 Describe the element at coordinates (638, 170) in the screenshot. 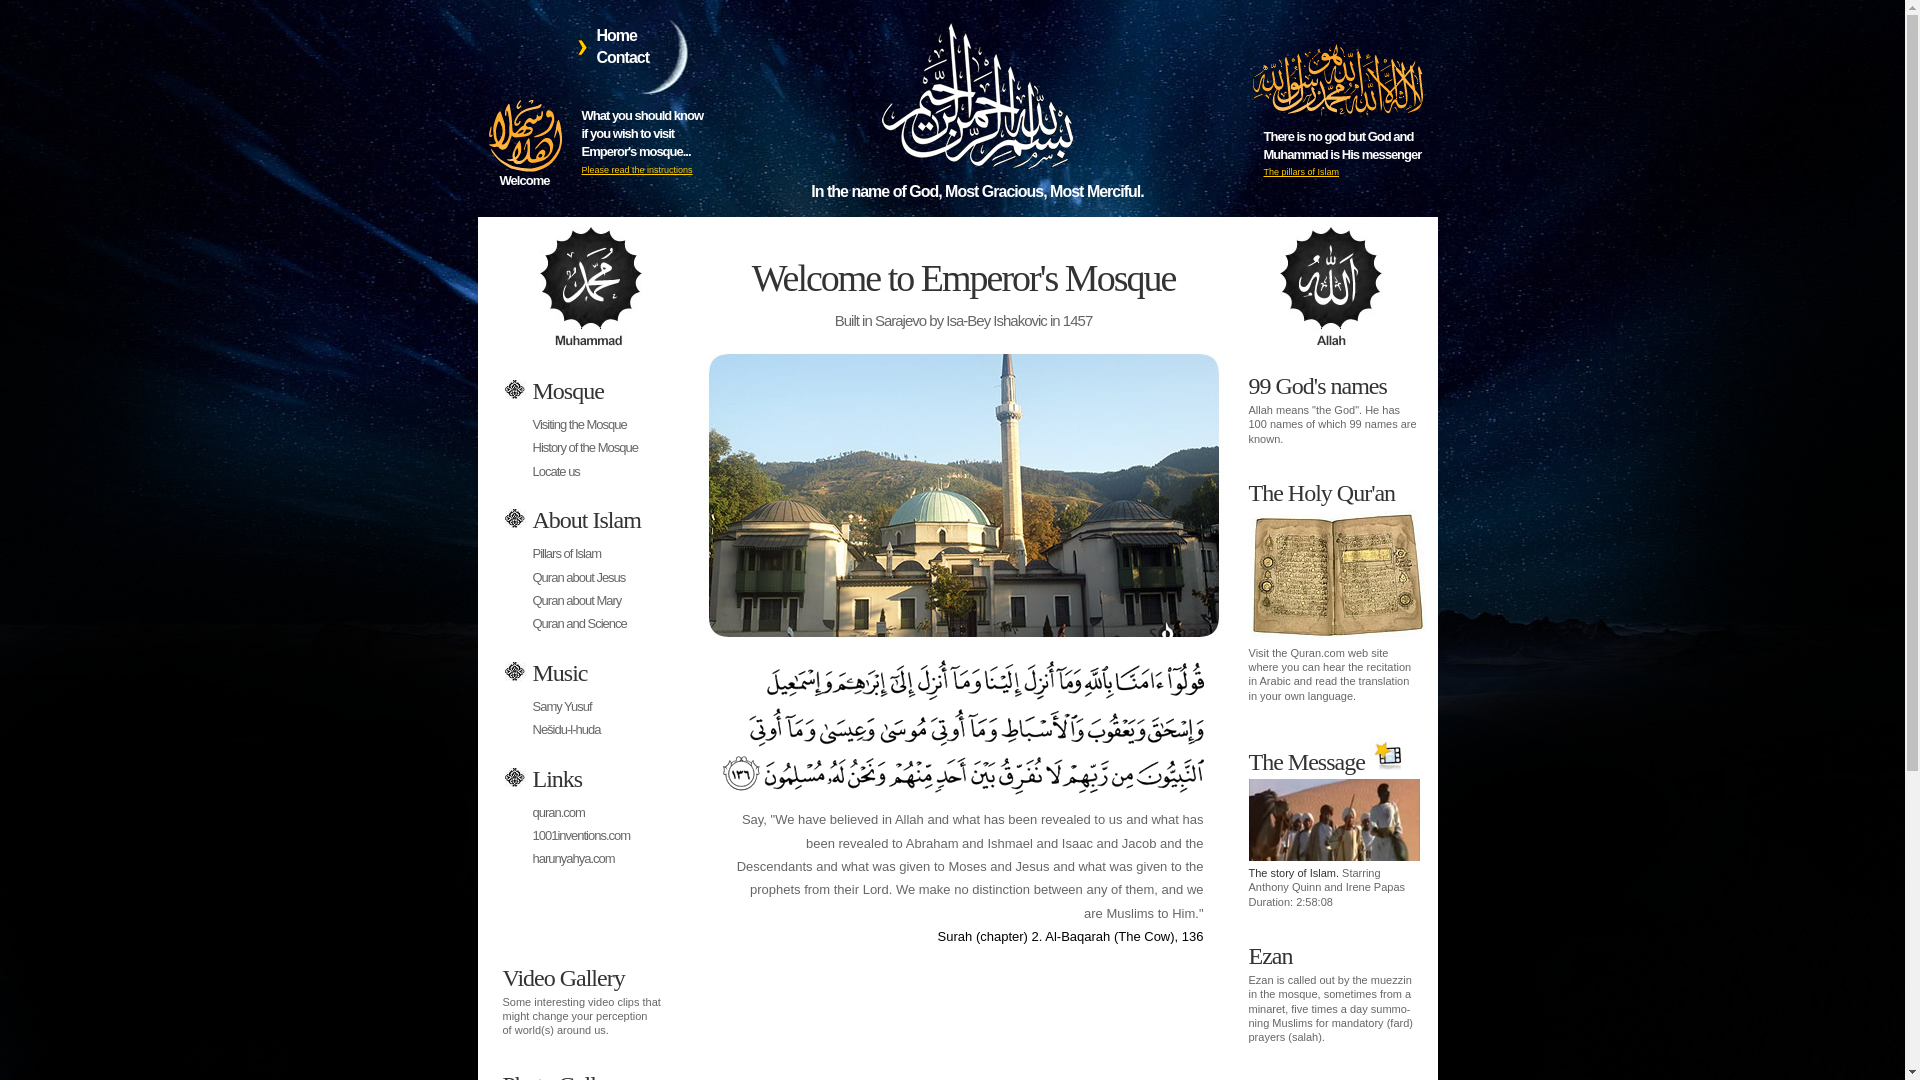

I see `Please read the instructions` at that location.